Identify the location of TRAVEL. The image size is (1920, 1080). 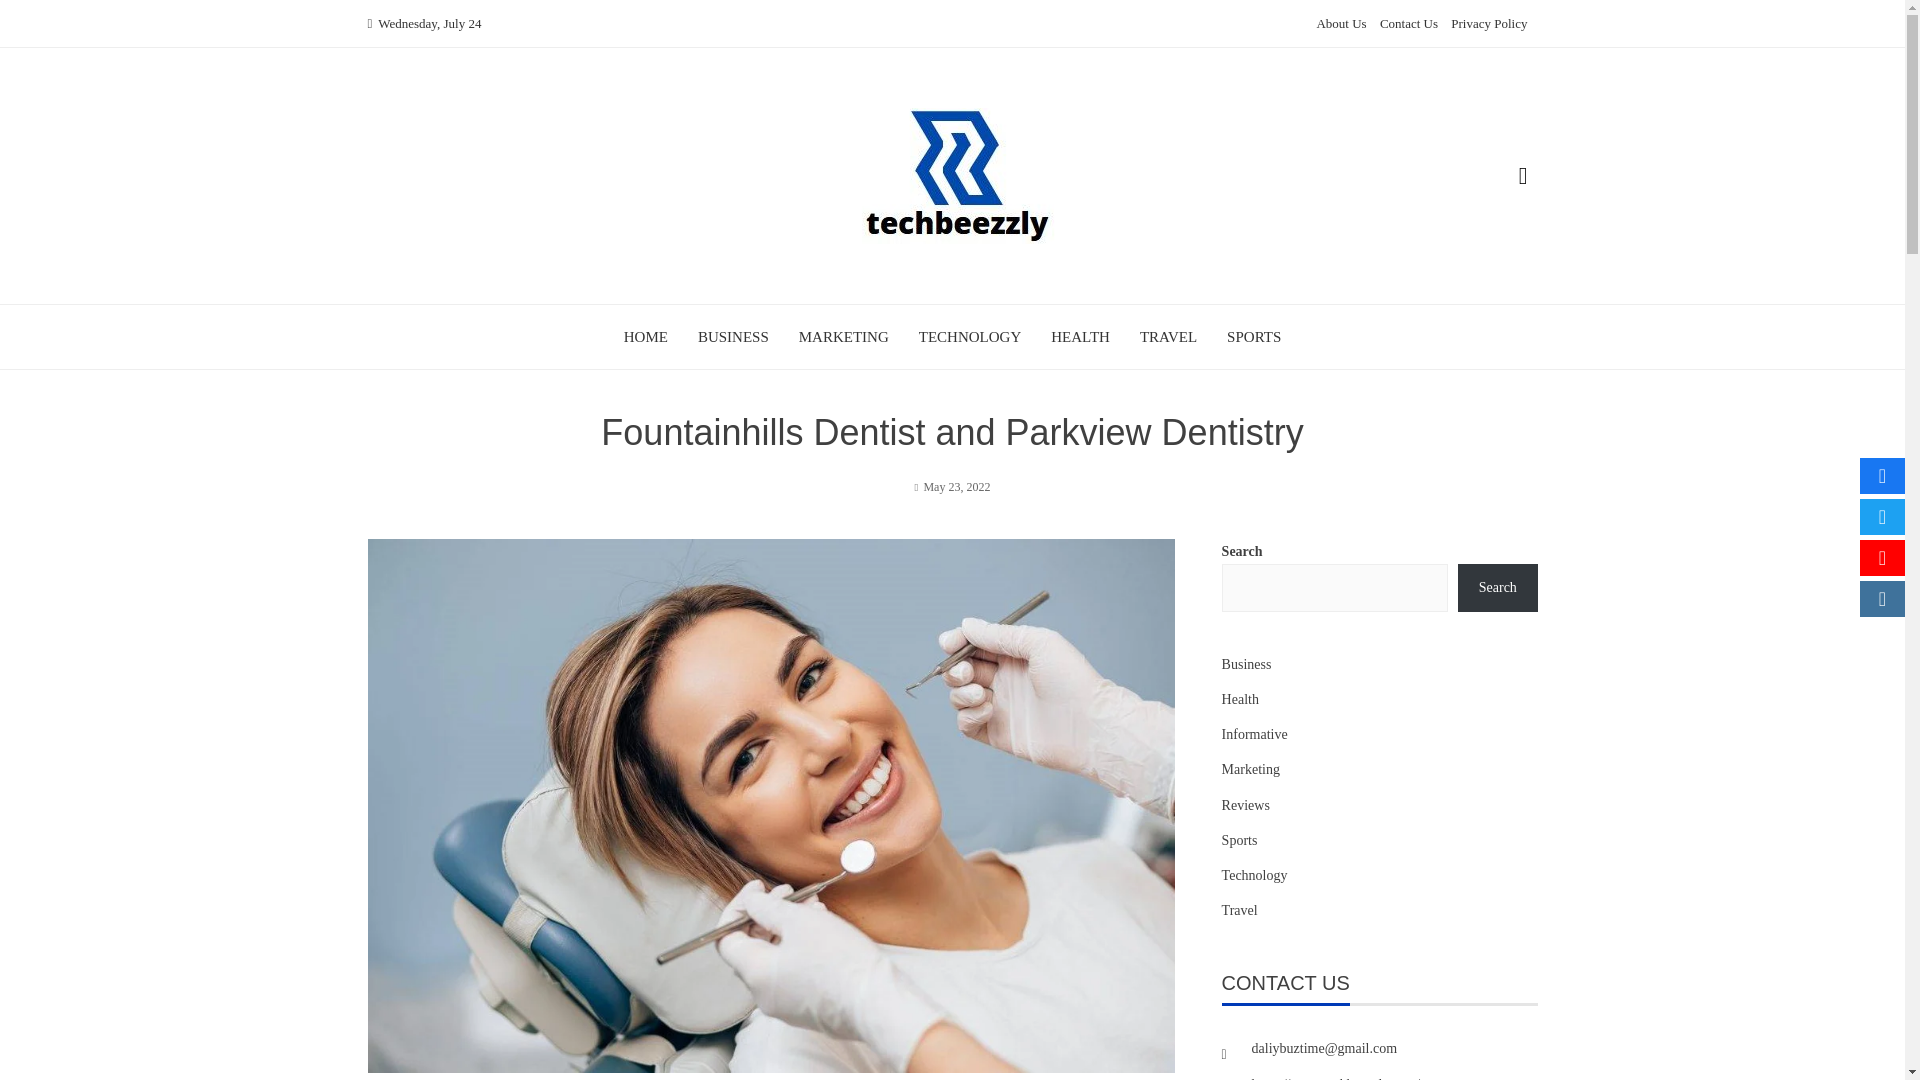
(1168, 336).